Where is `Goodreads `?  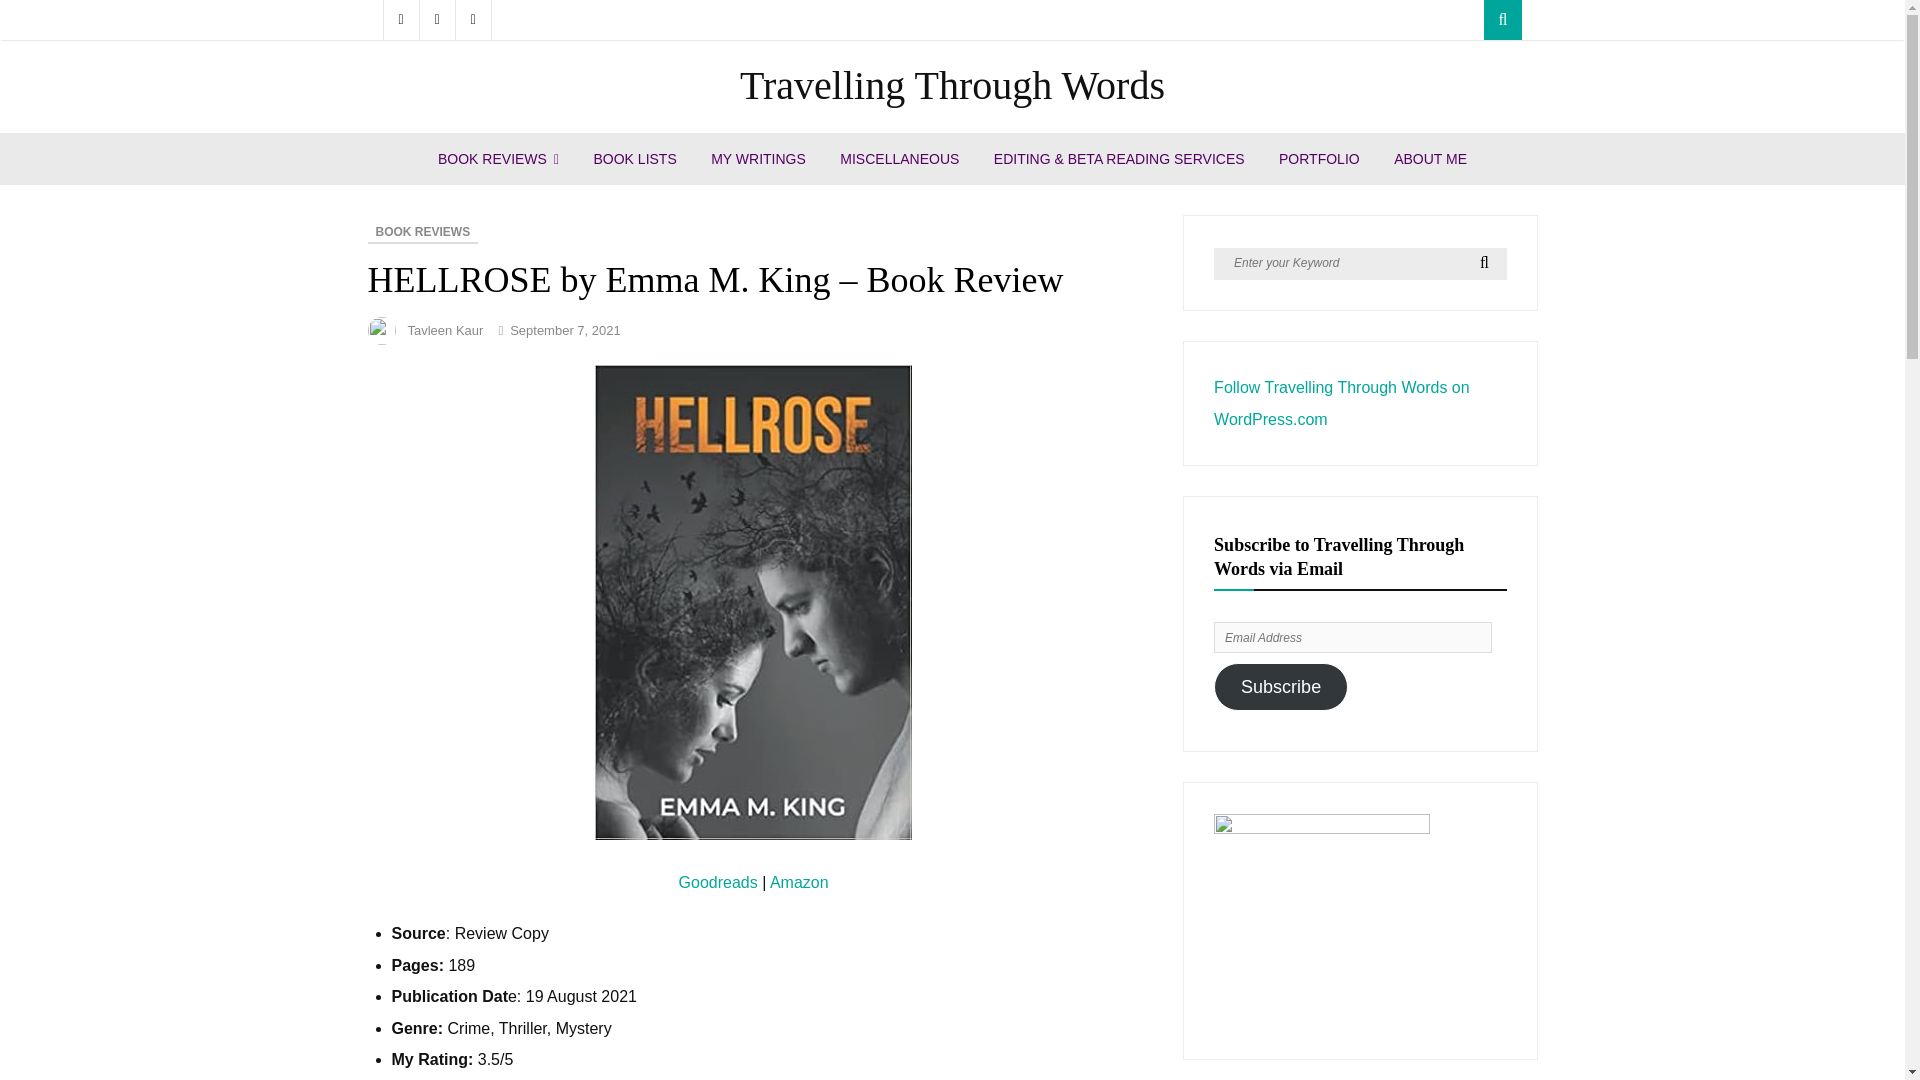 Goodreads  is located at coordinates (720, 882).